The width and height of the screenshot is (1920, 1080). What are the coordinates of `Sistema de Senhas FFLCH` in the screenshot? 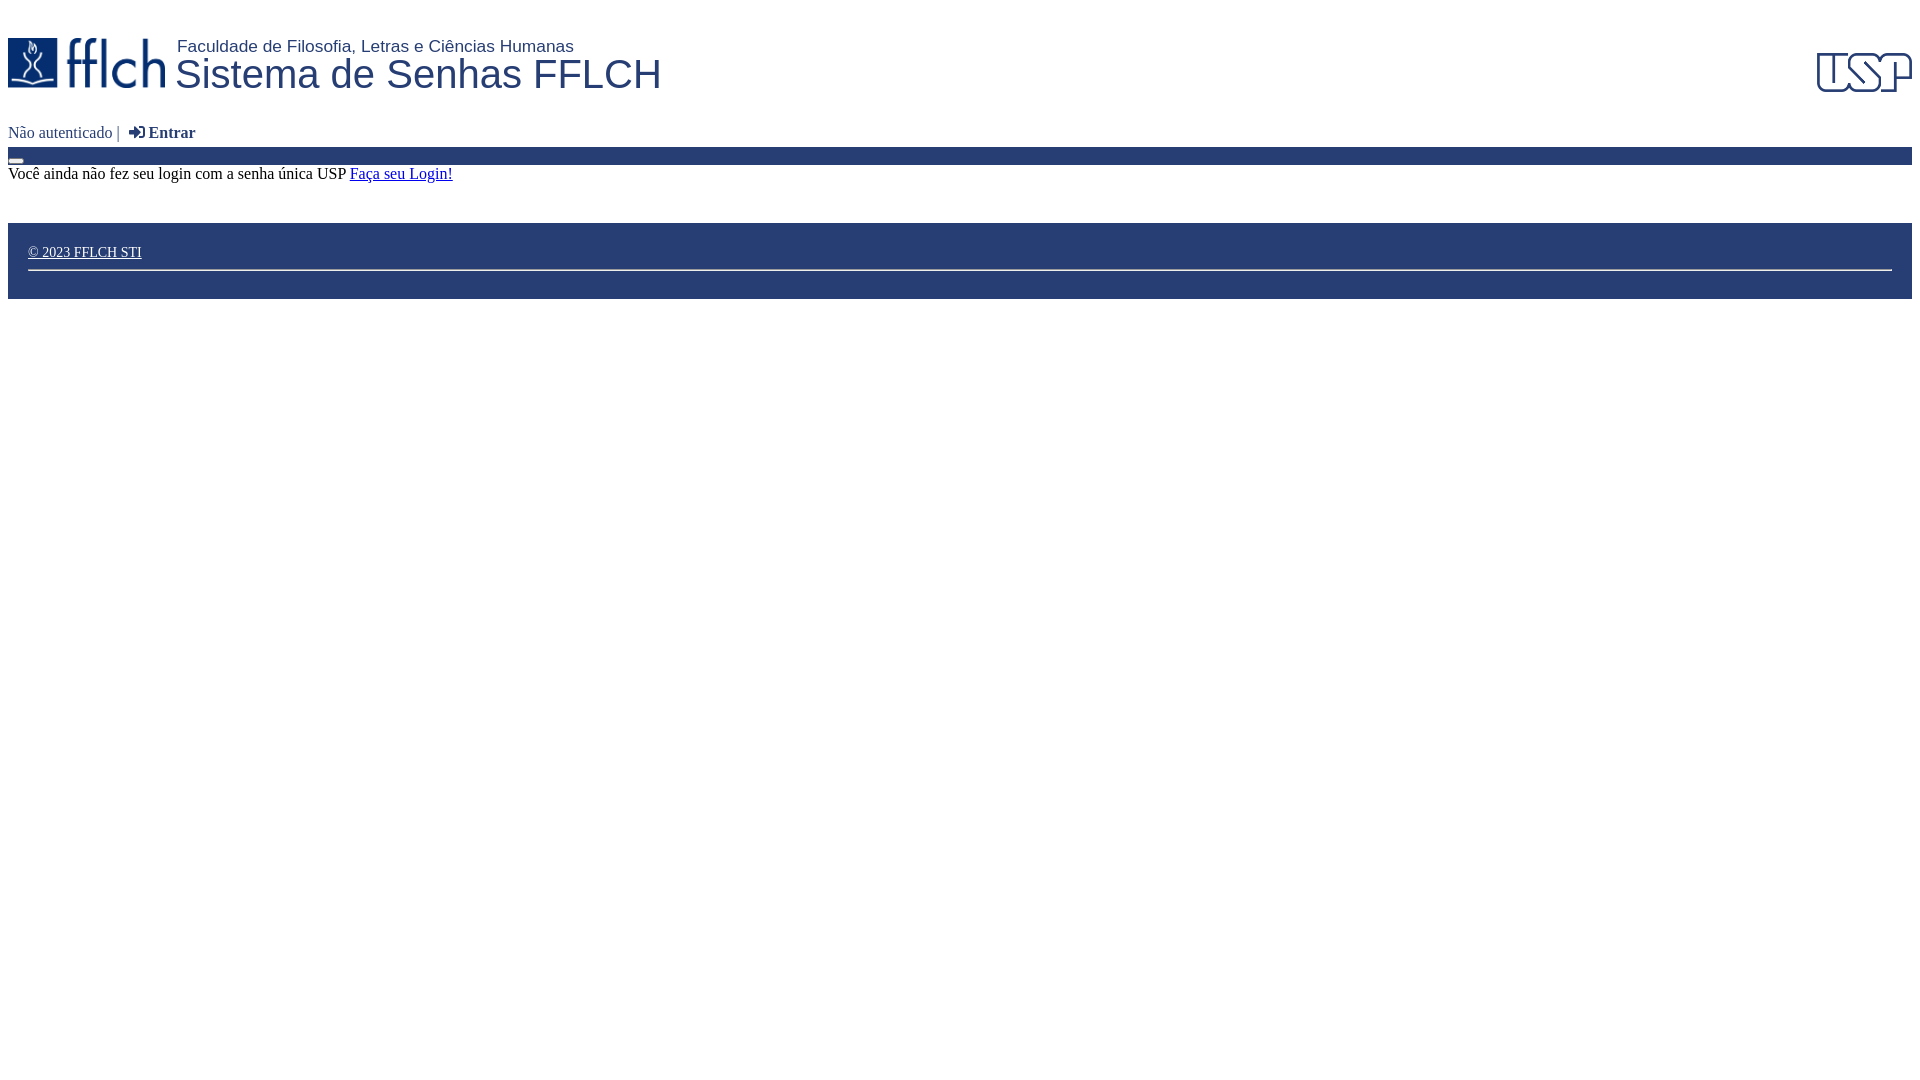 It's located at (418, 74).